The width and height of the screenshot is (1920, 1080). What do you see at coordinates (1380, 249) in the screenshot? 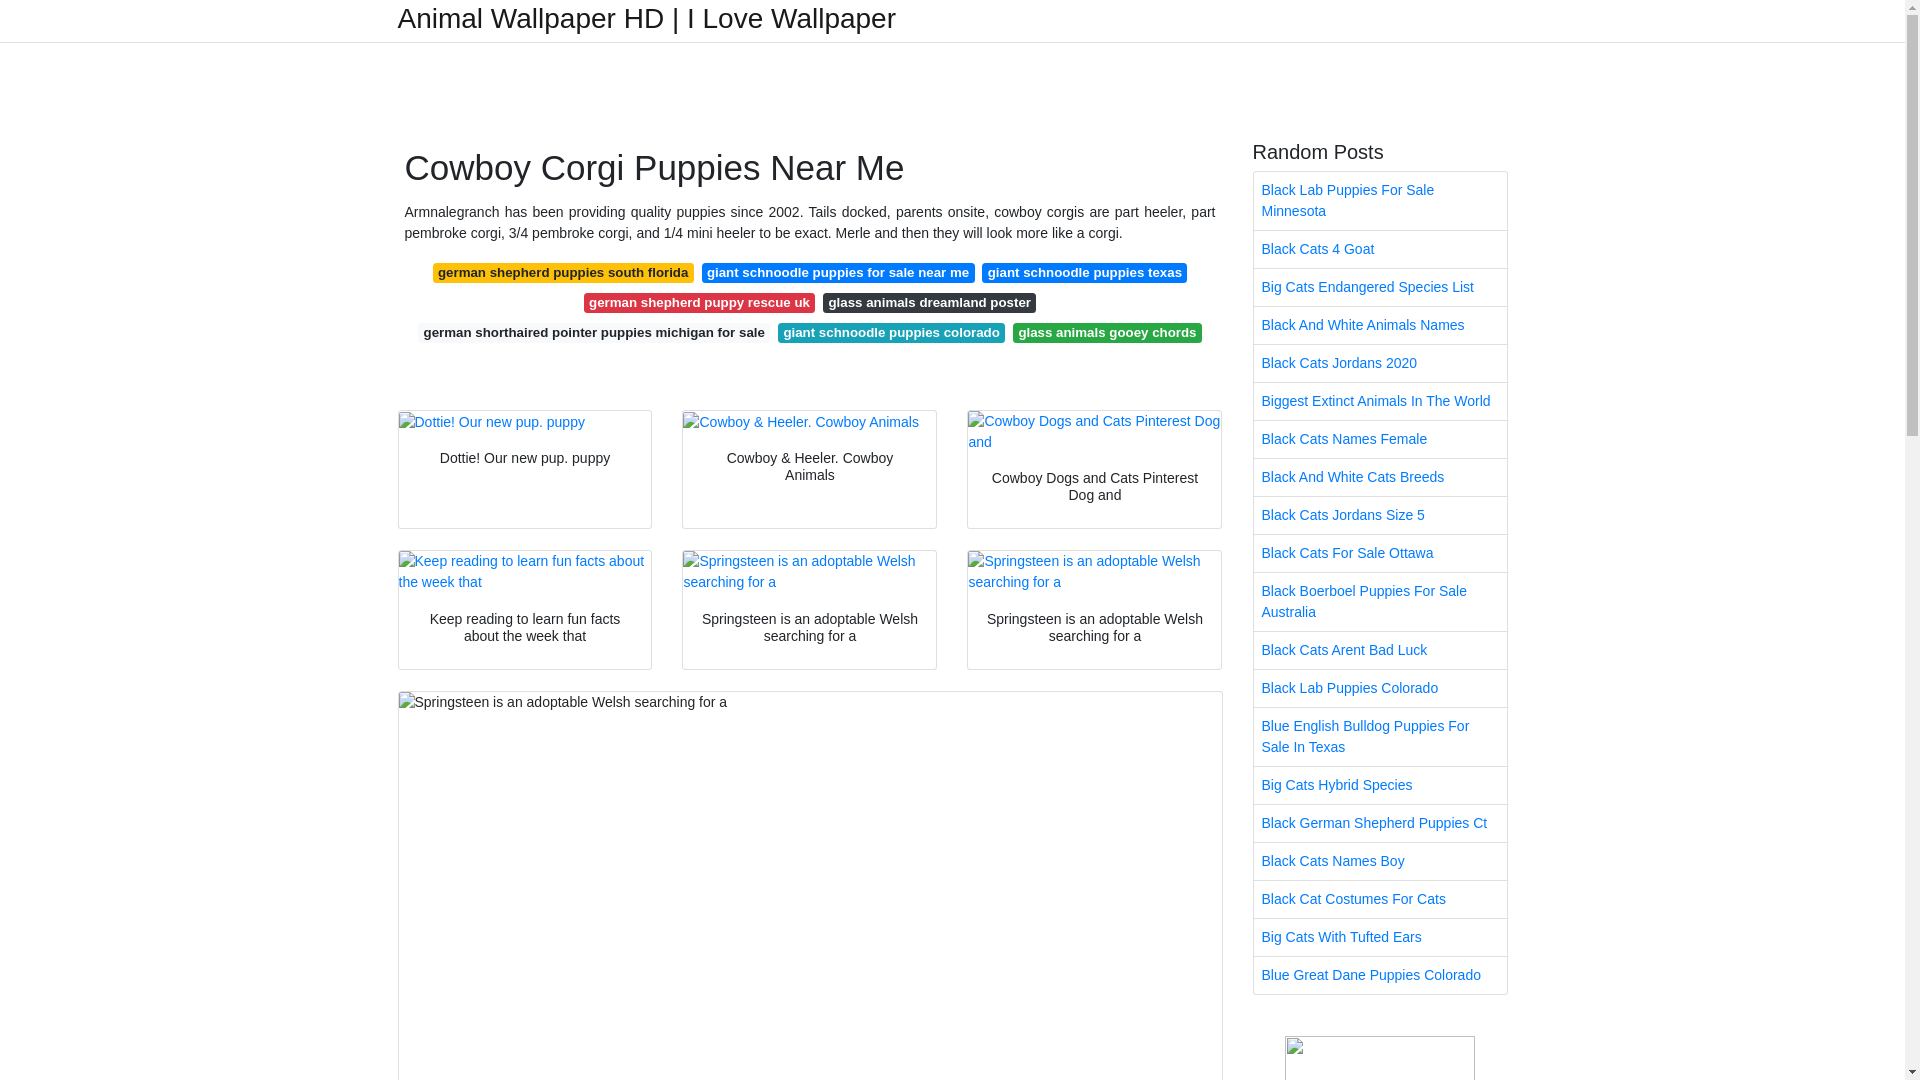
I see `Black Cats 4 Goat` at bounding box center [1380, 249].